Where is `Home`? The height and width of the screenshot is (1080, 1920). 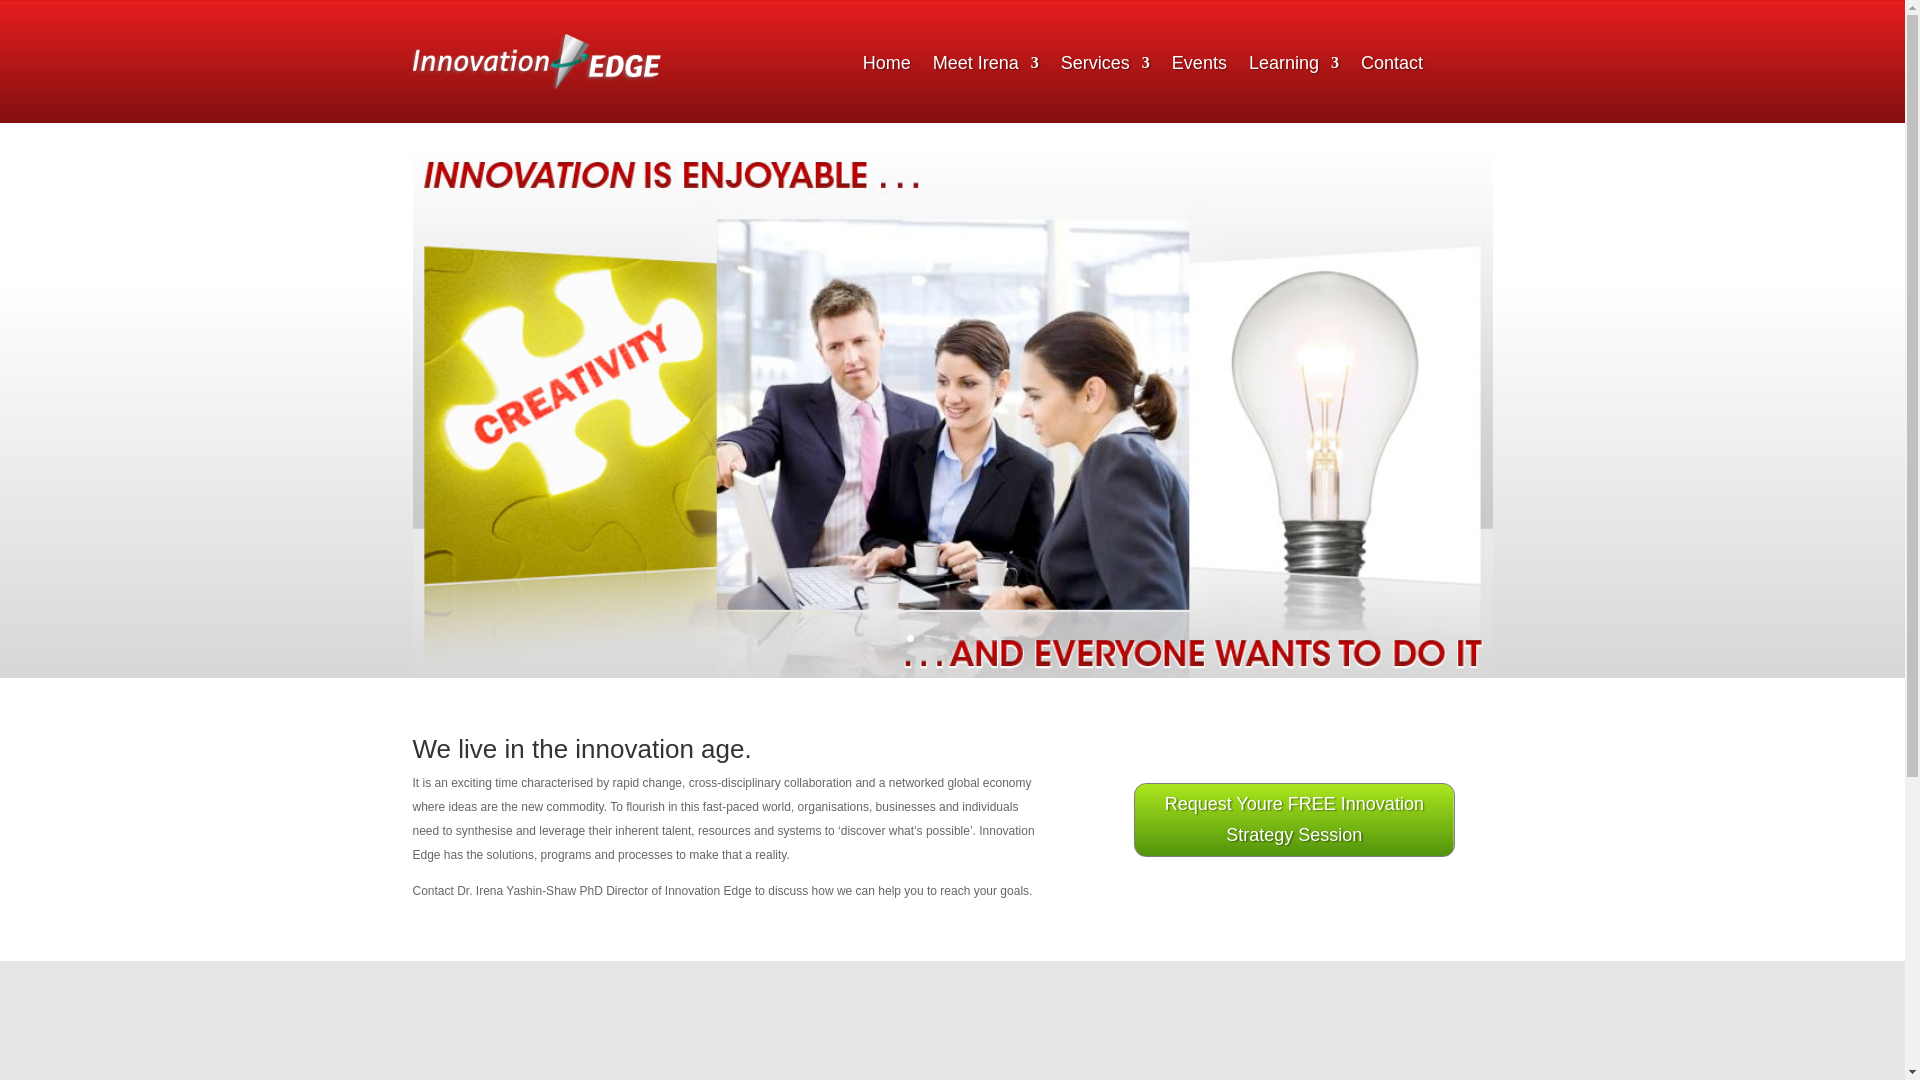
Home is located at coordinates (886, 66).